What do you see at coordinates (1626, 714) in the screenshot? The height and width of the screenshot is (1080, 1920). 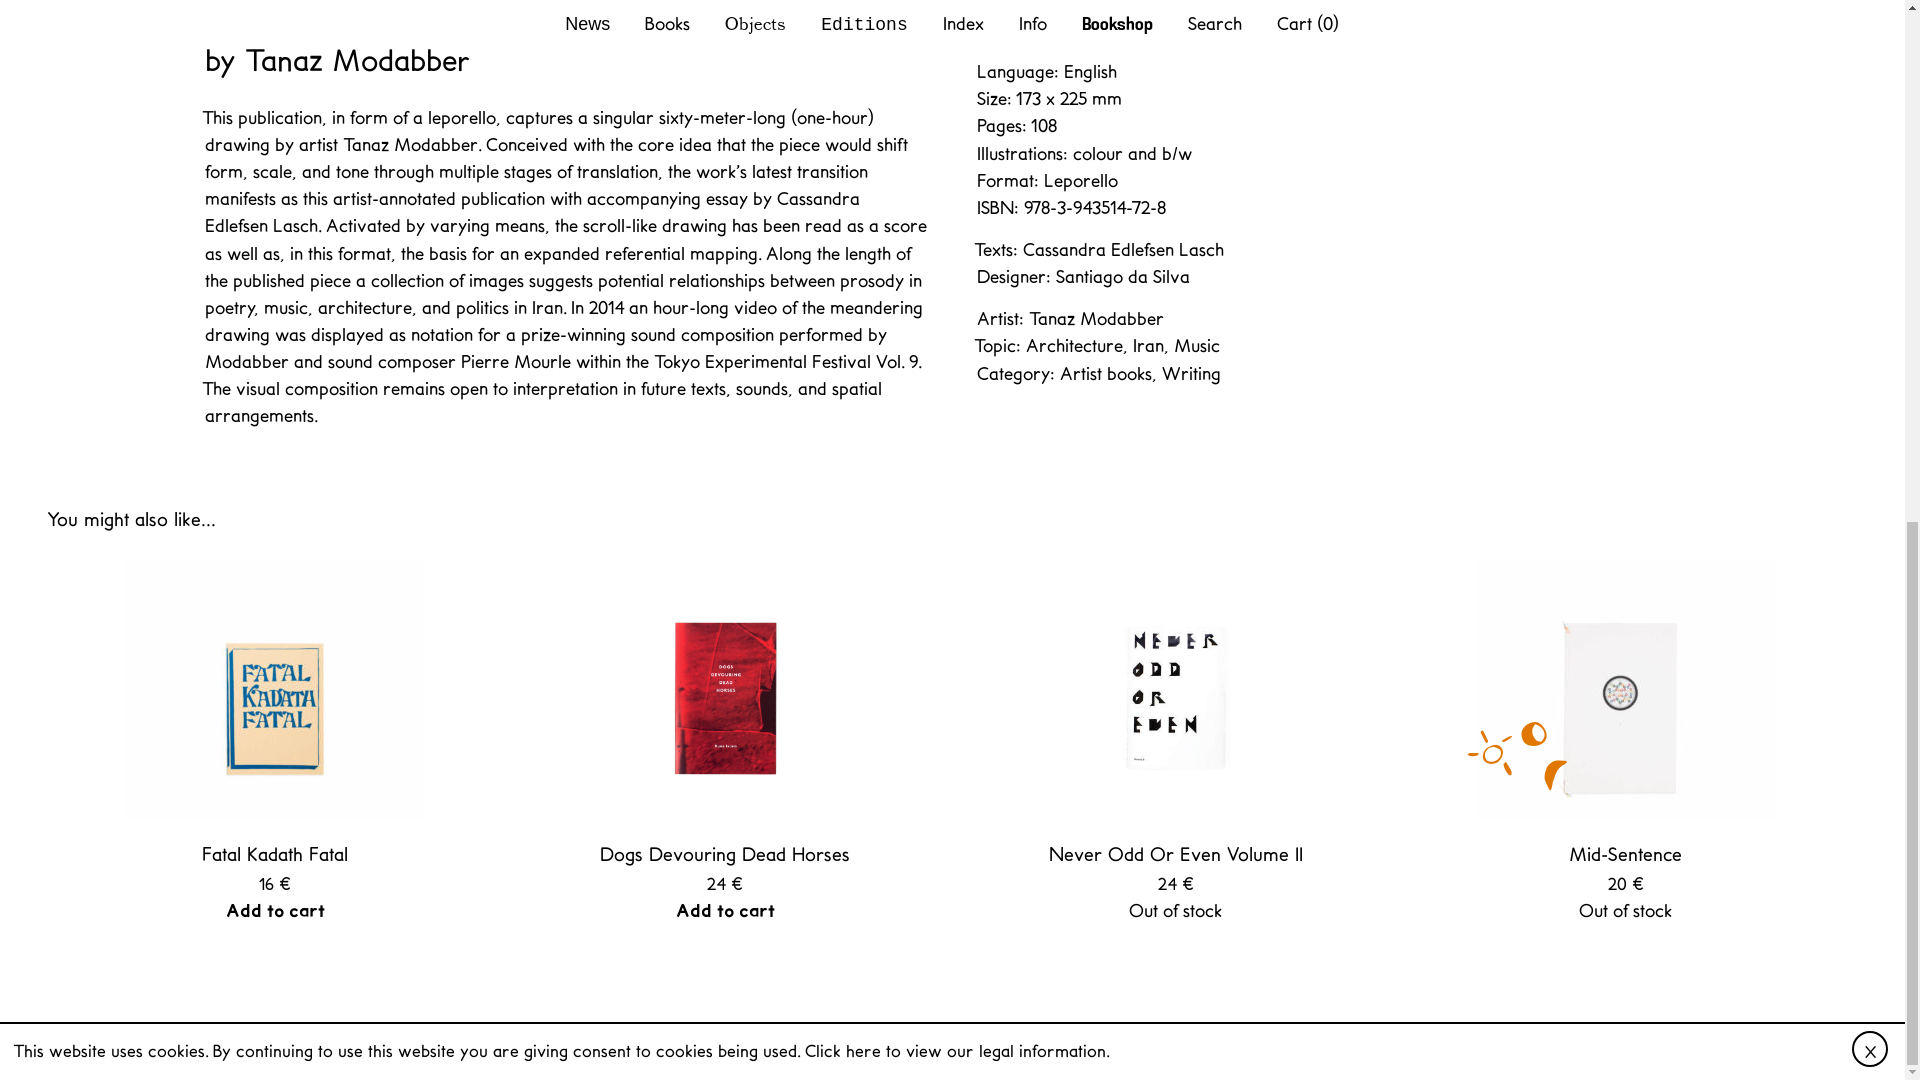 I see `Mid-Sentence` at bounding box center [1626, 714].